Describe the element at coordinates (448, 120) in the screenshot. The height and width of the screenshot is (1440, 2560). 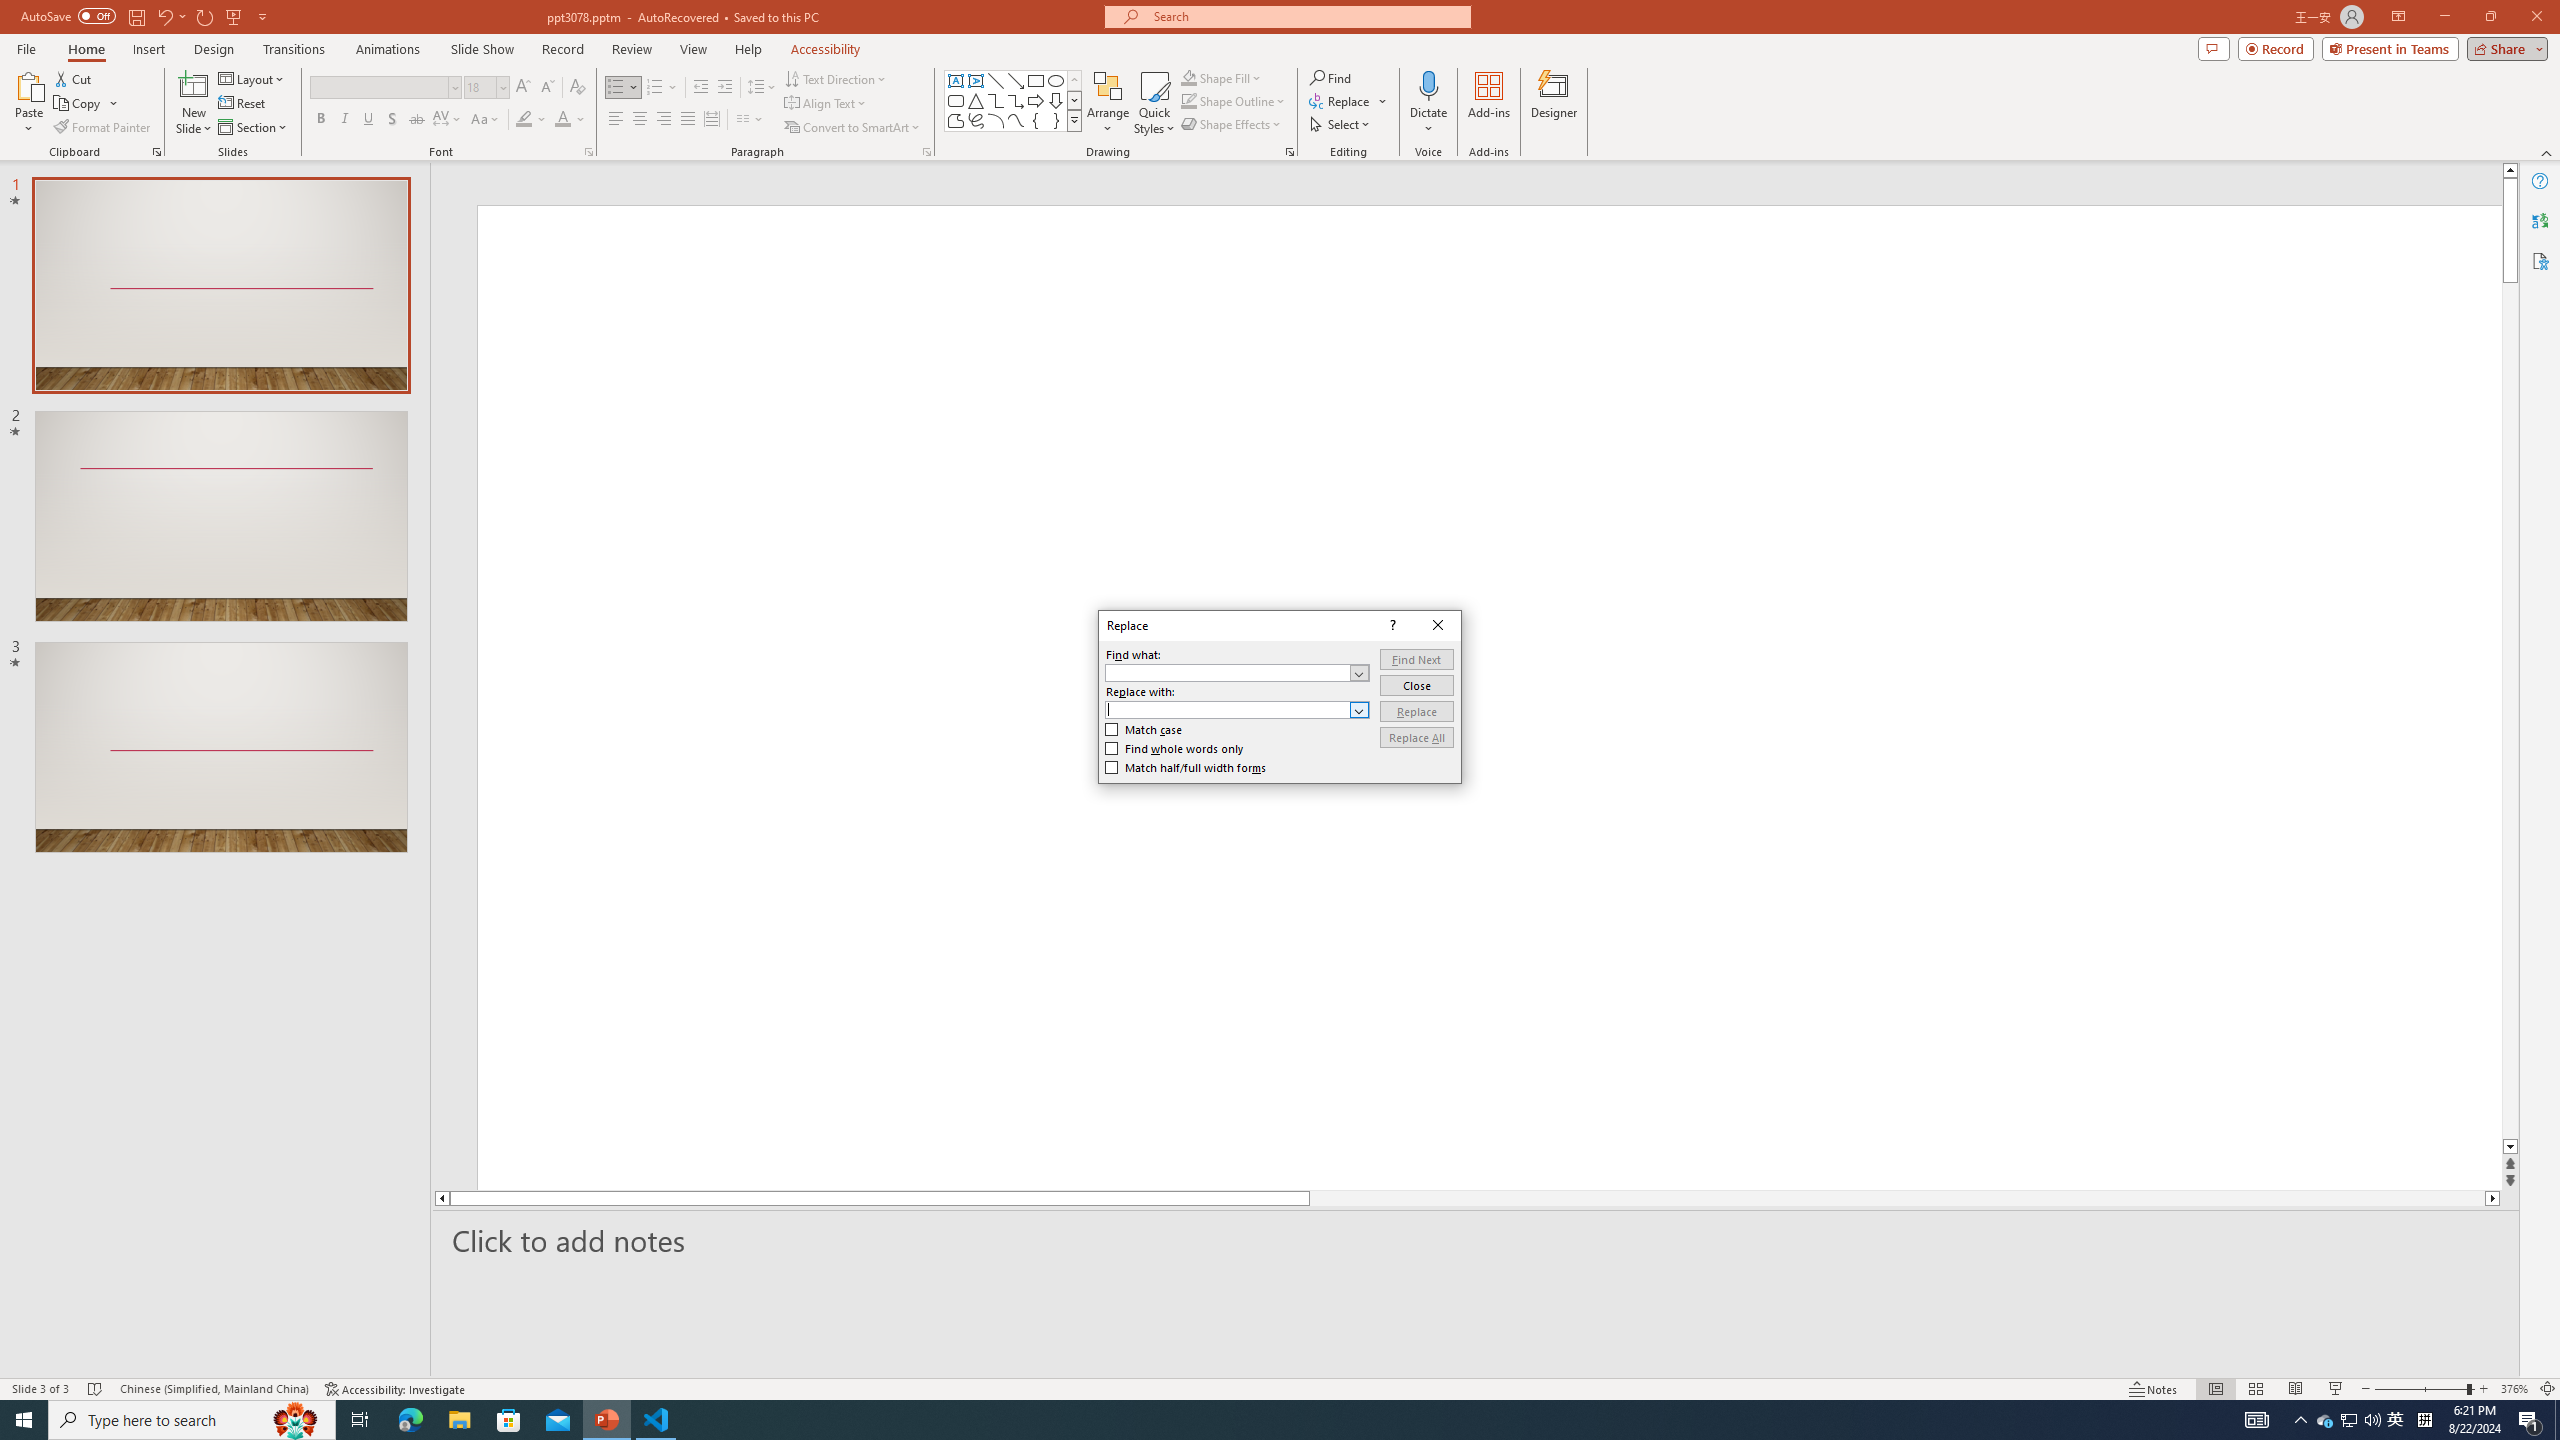
I see `Character Spacing` at that location.